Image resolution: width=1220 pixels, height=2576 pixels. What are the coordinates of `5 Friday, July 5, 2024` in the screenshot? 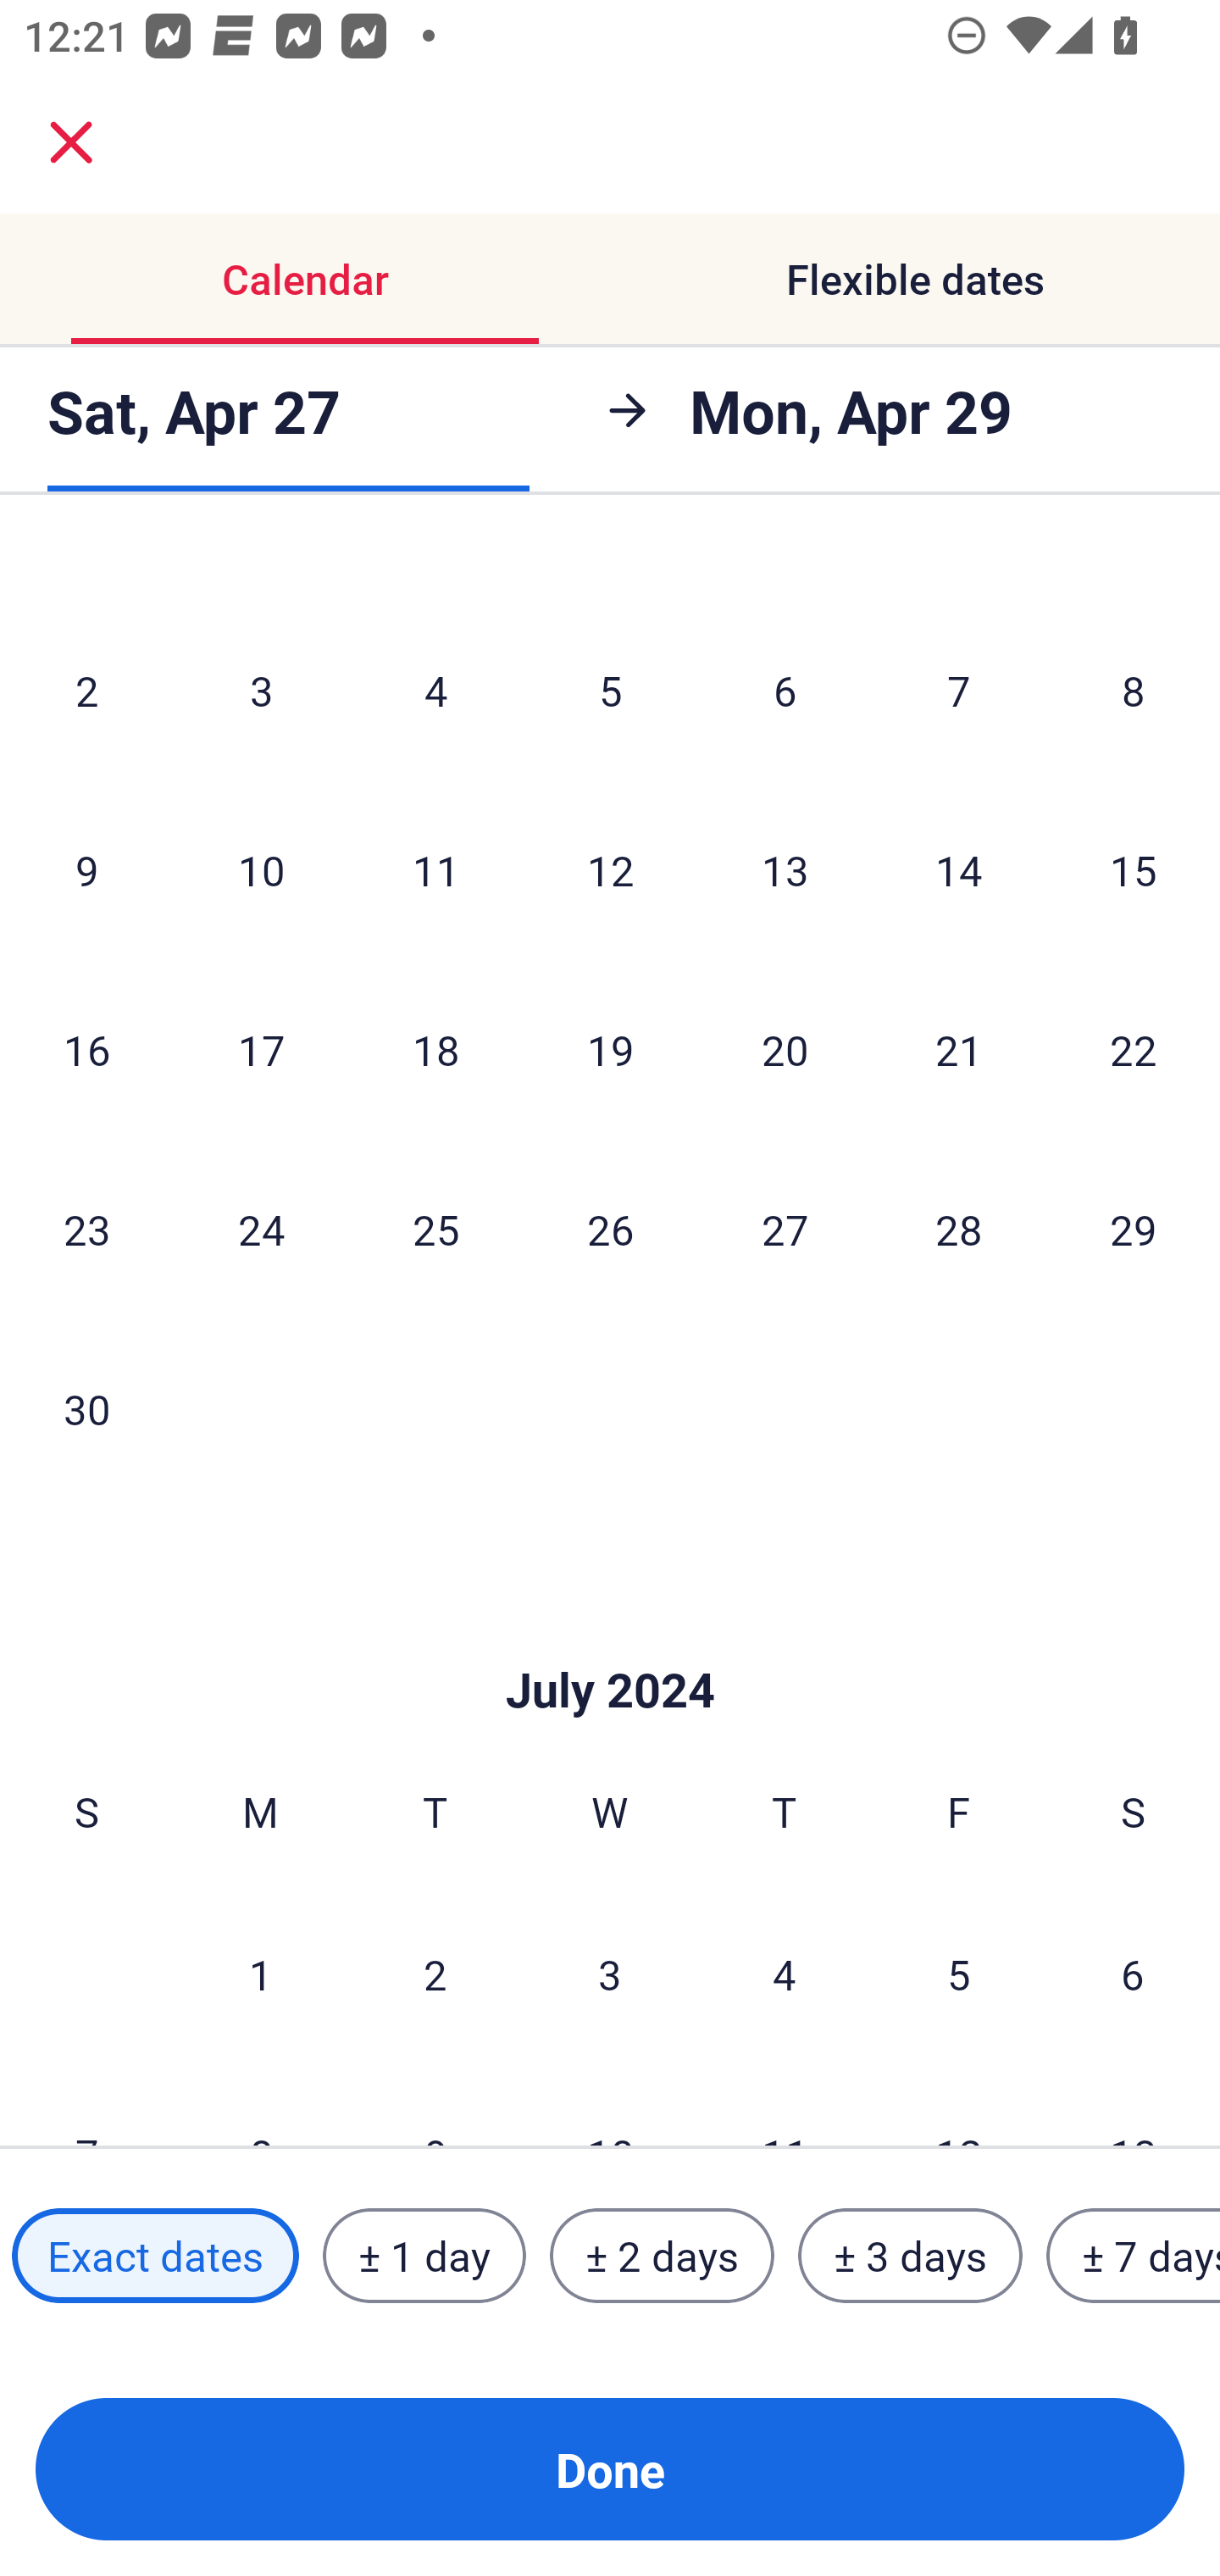 It's located at (959, 1974).